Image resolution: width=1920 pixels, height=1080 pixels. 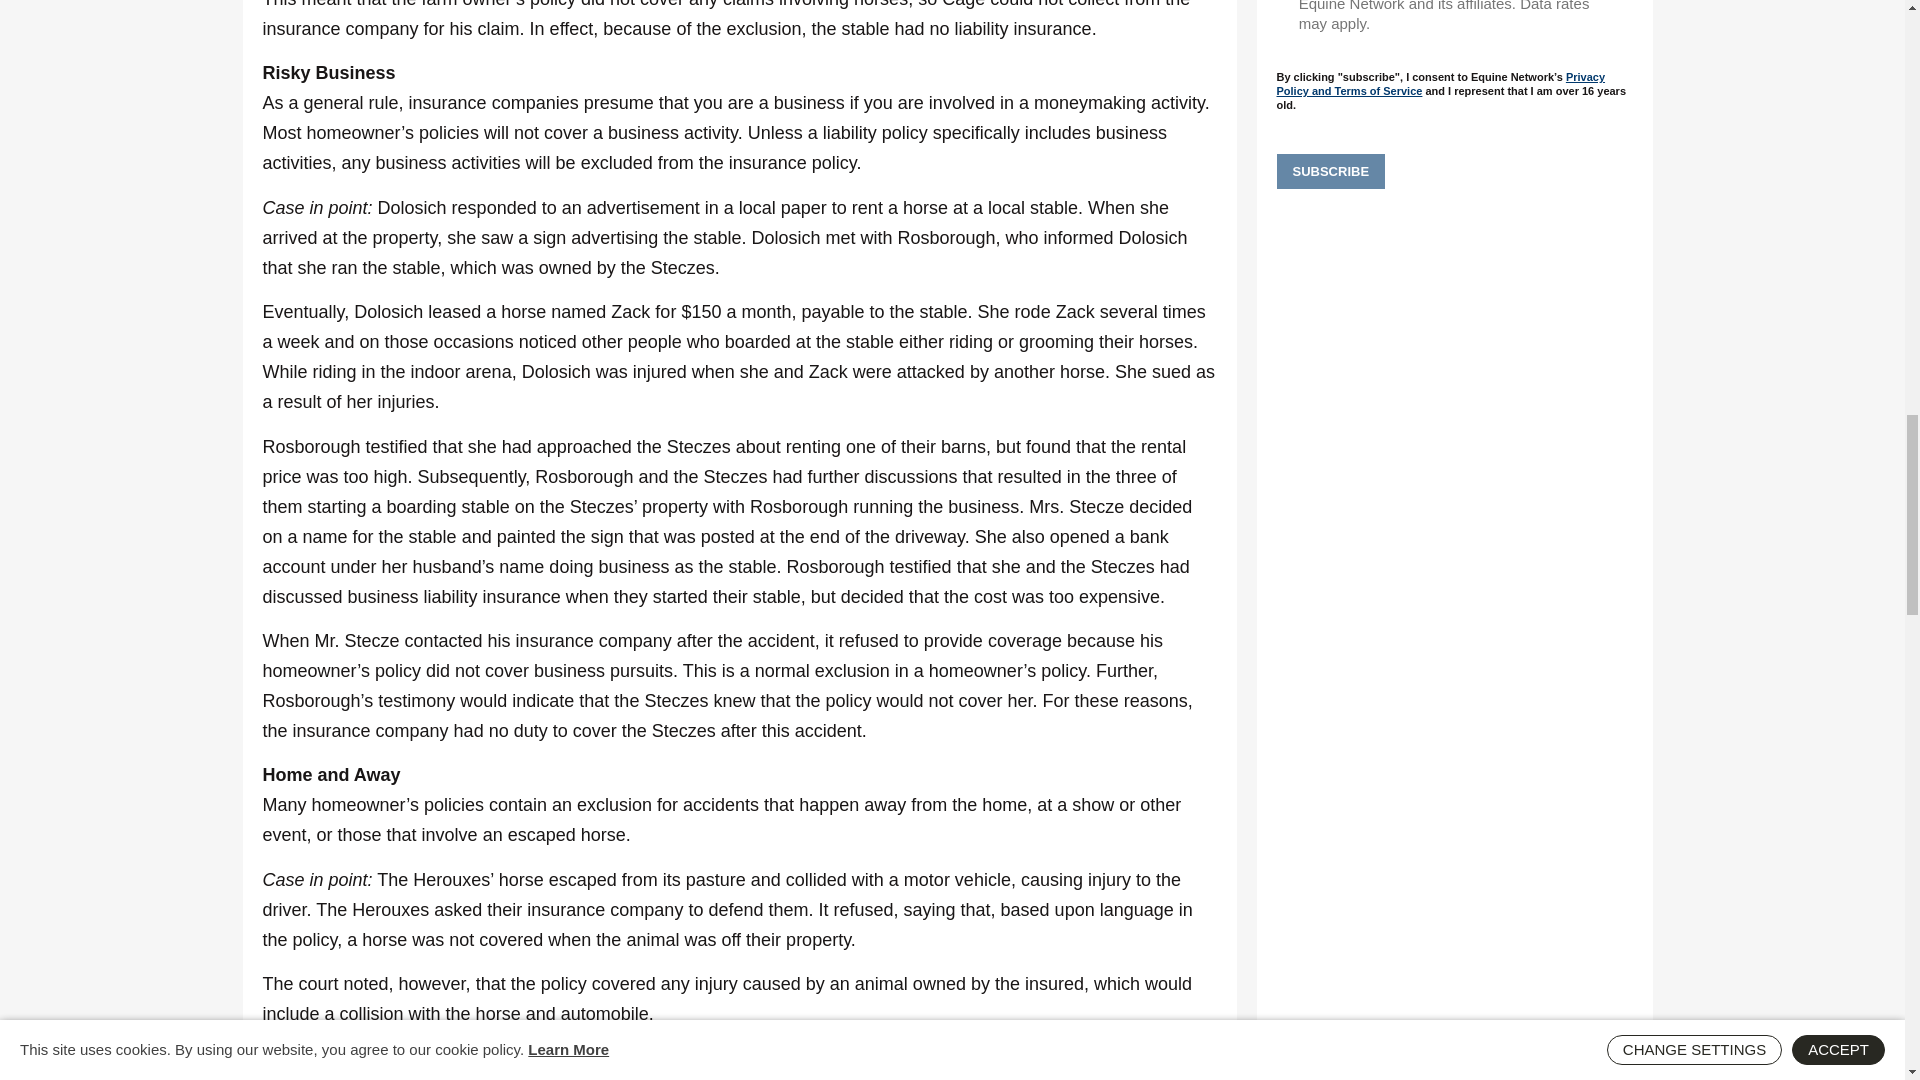 I want to click on Subscribe, so click(x=1330, y=172).